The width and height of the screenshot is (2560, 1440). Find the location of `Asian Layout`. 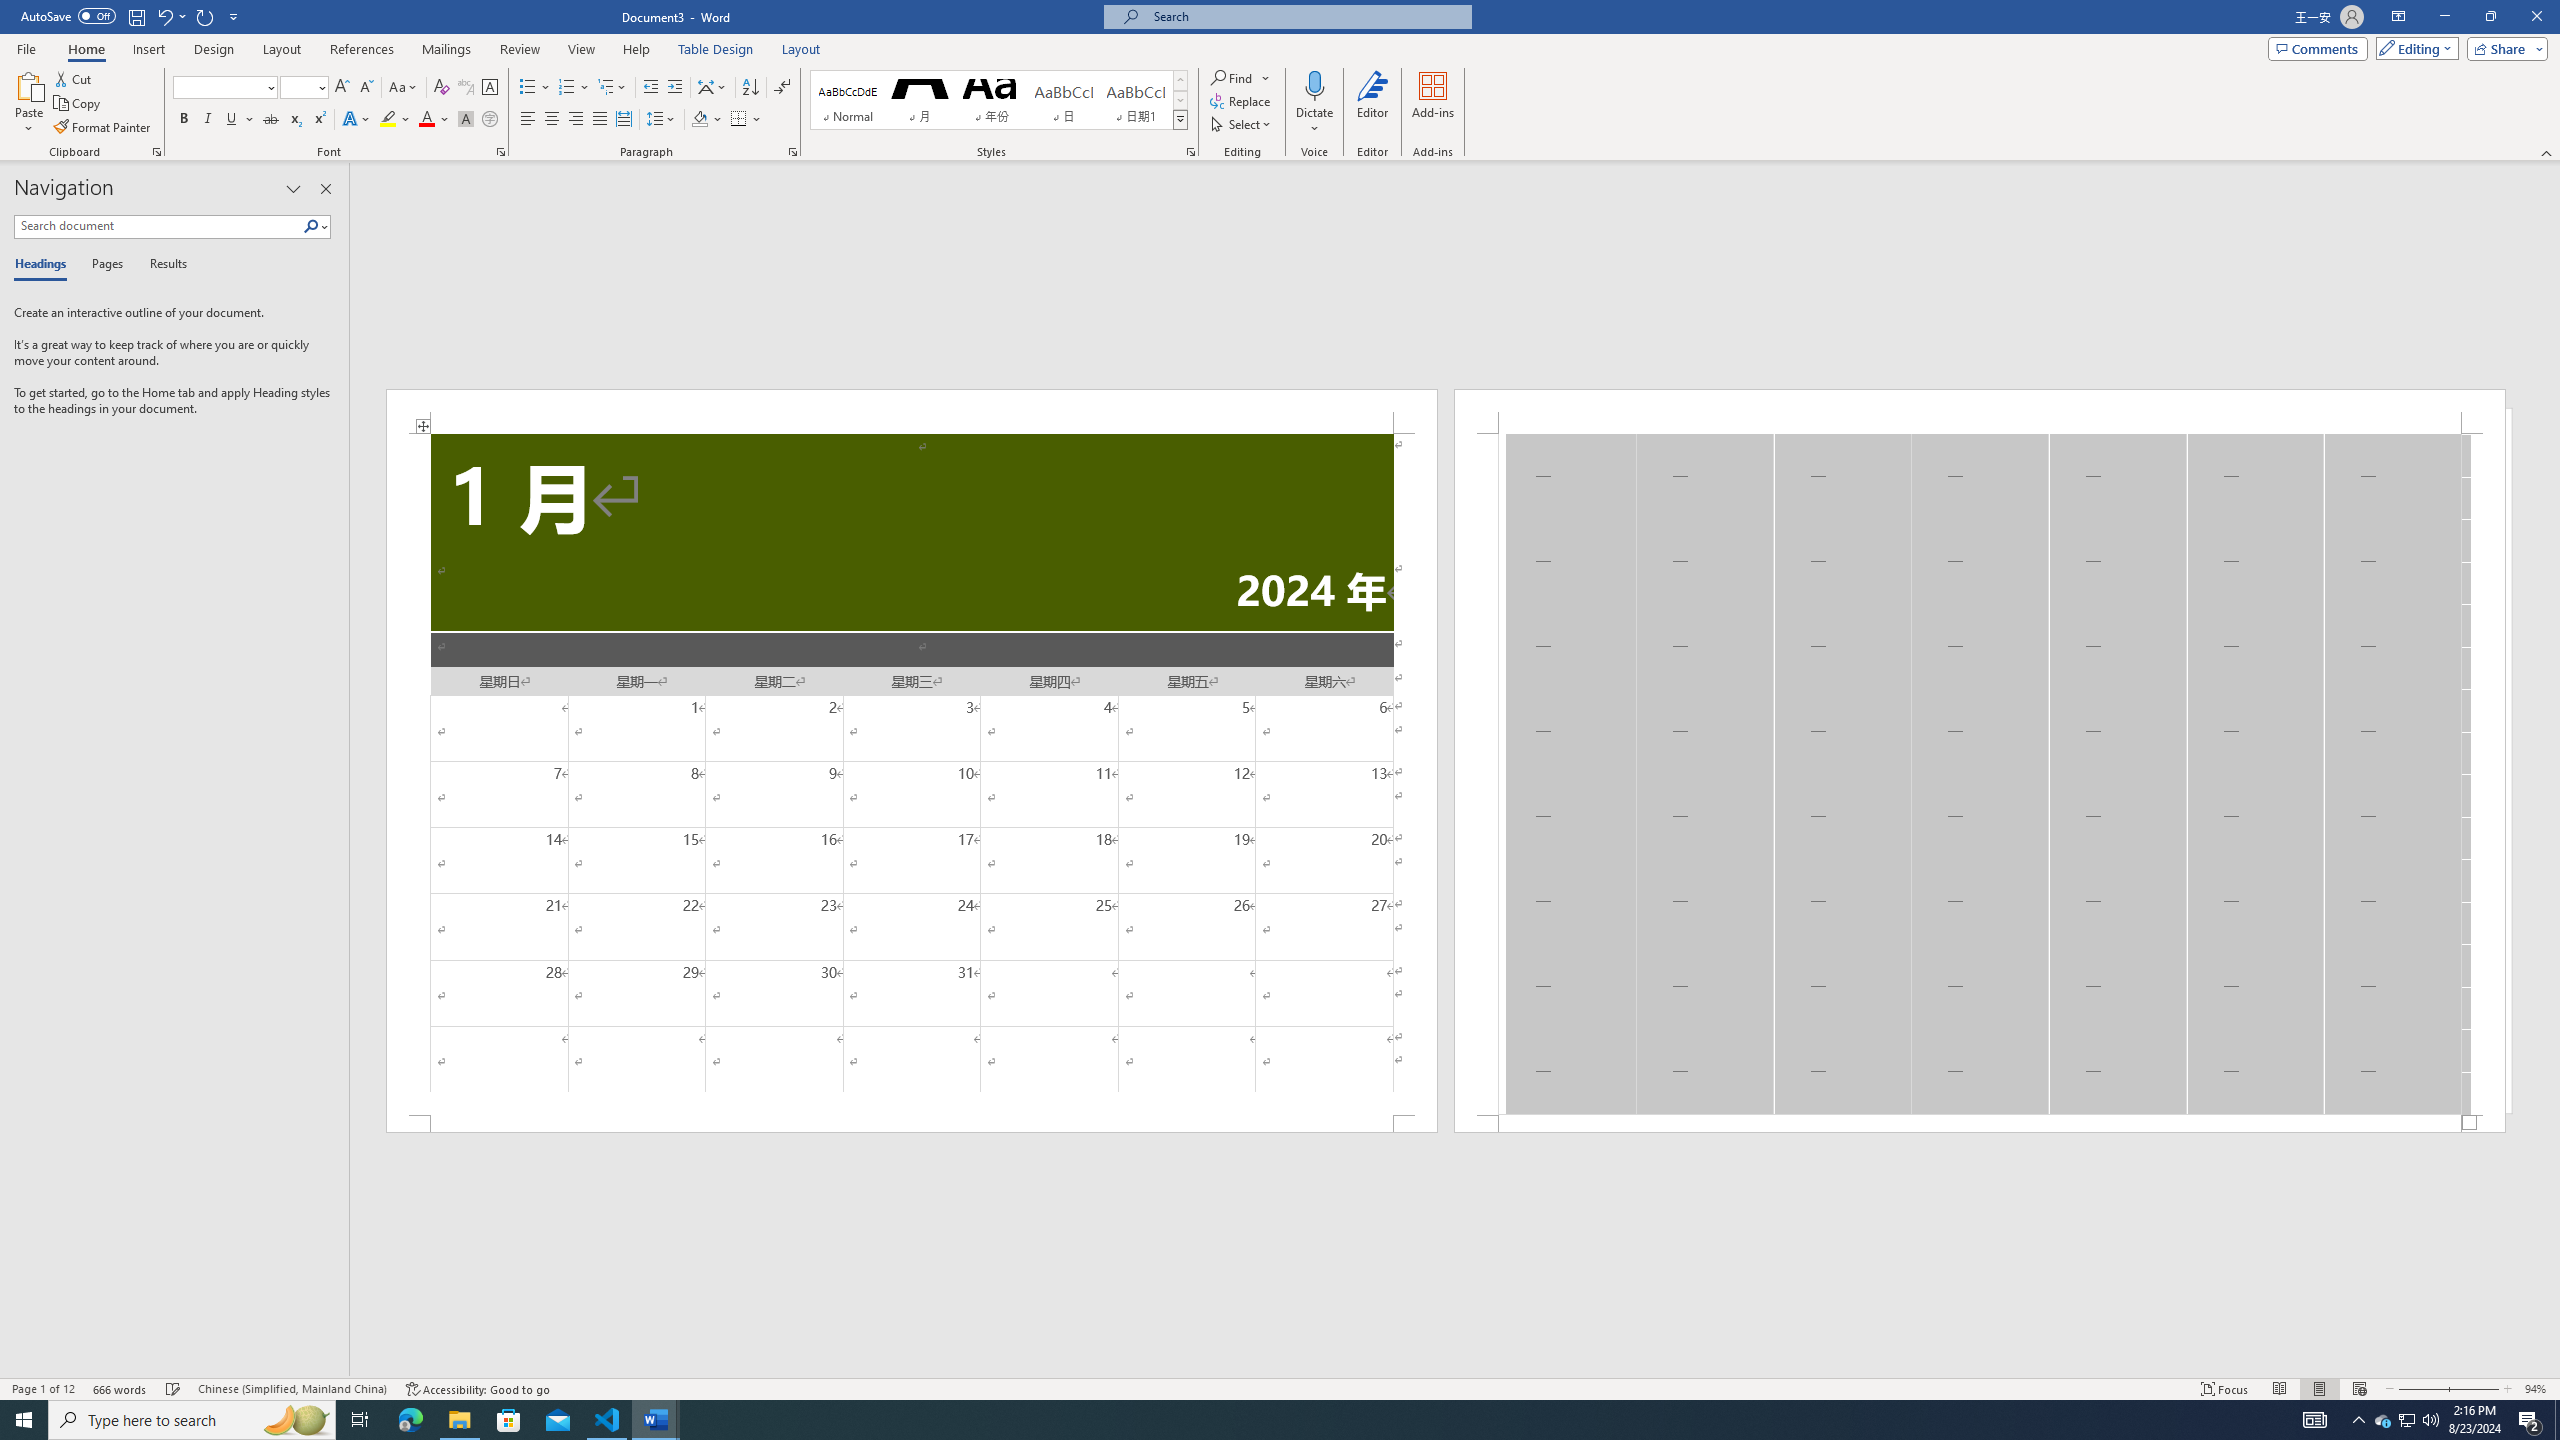

Asian Layout is located at coordinates (712, 88).